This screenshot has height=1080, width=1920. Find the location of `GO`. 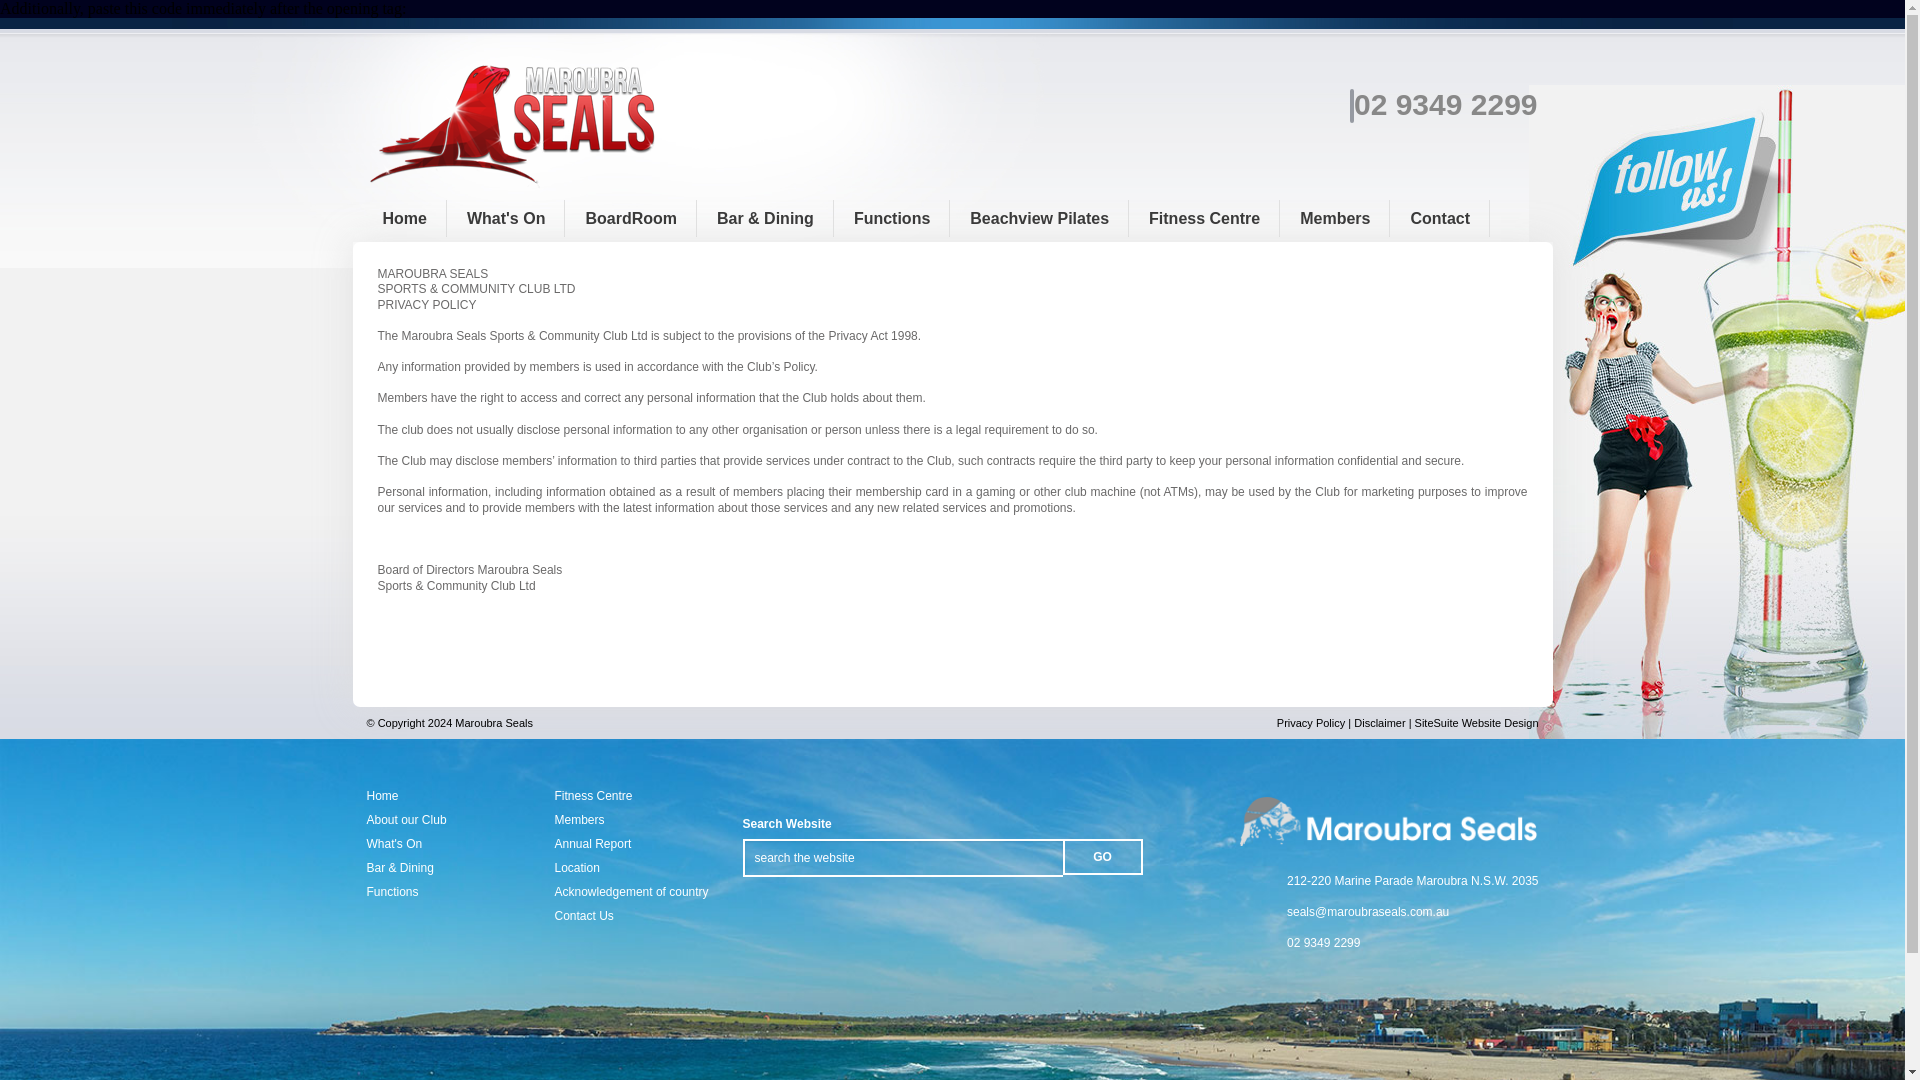

GO is located at coordinates (1102, 856).